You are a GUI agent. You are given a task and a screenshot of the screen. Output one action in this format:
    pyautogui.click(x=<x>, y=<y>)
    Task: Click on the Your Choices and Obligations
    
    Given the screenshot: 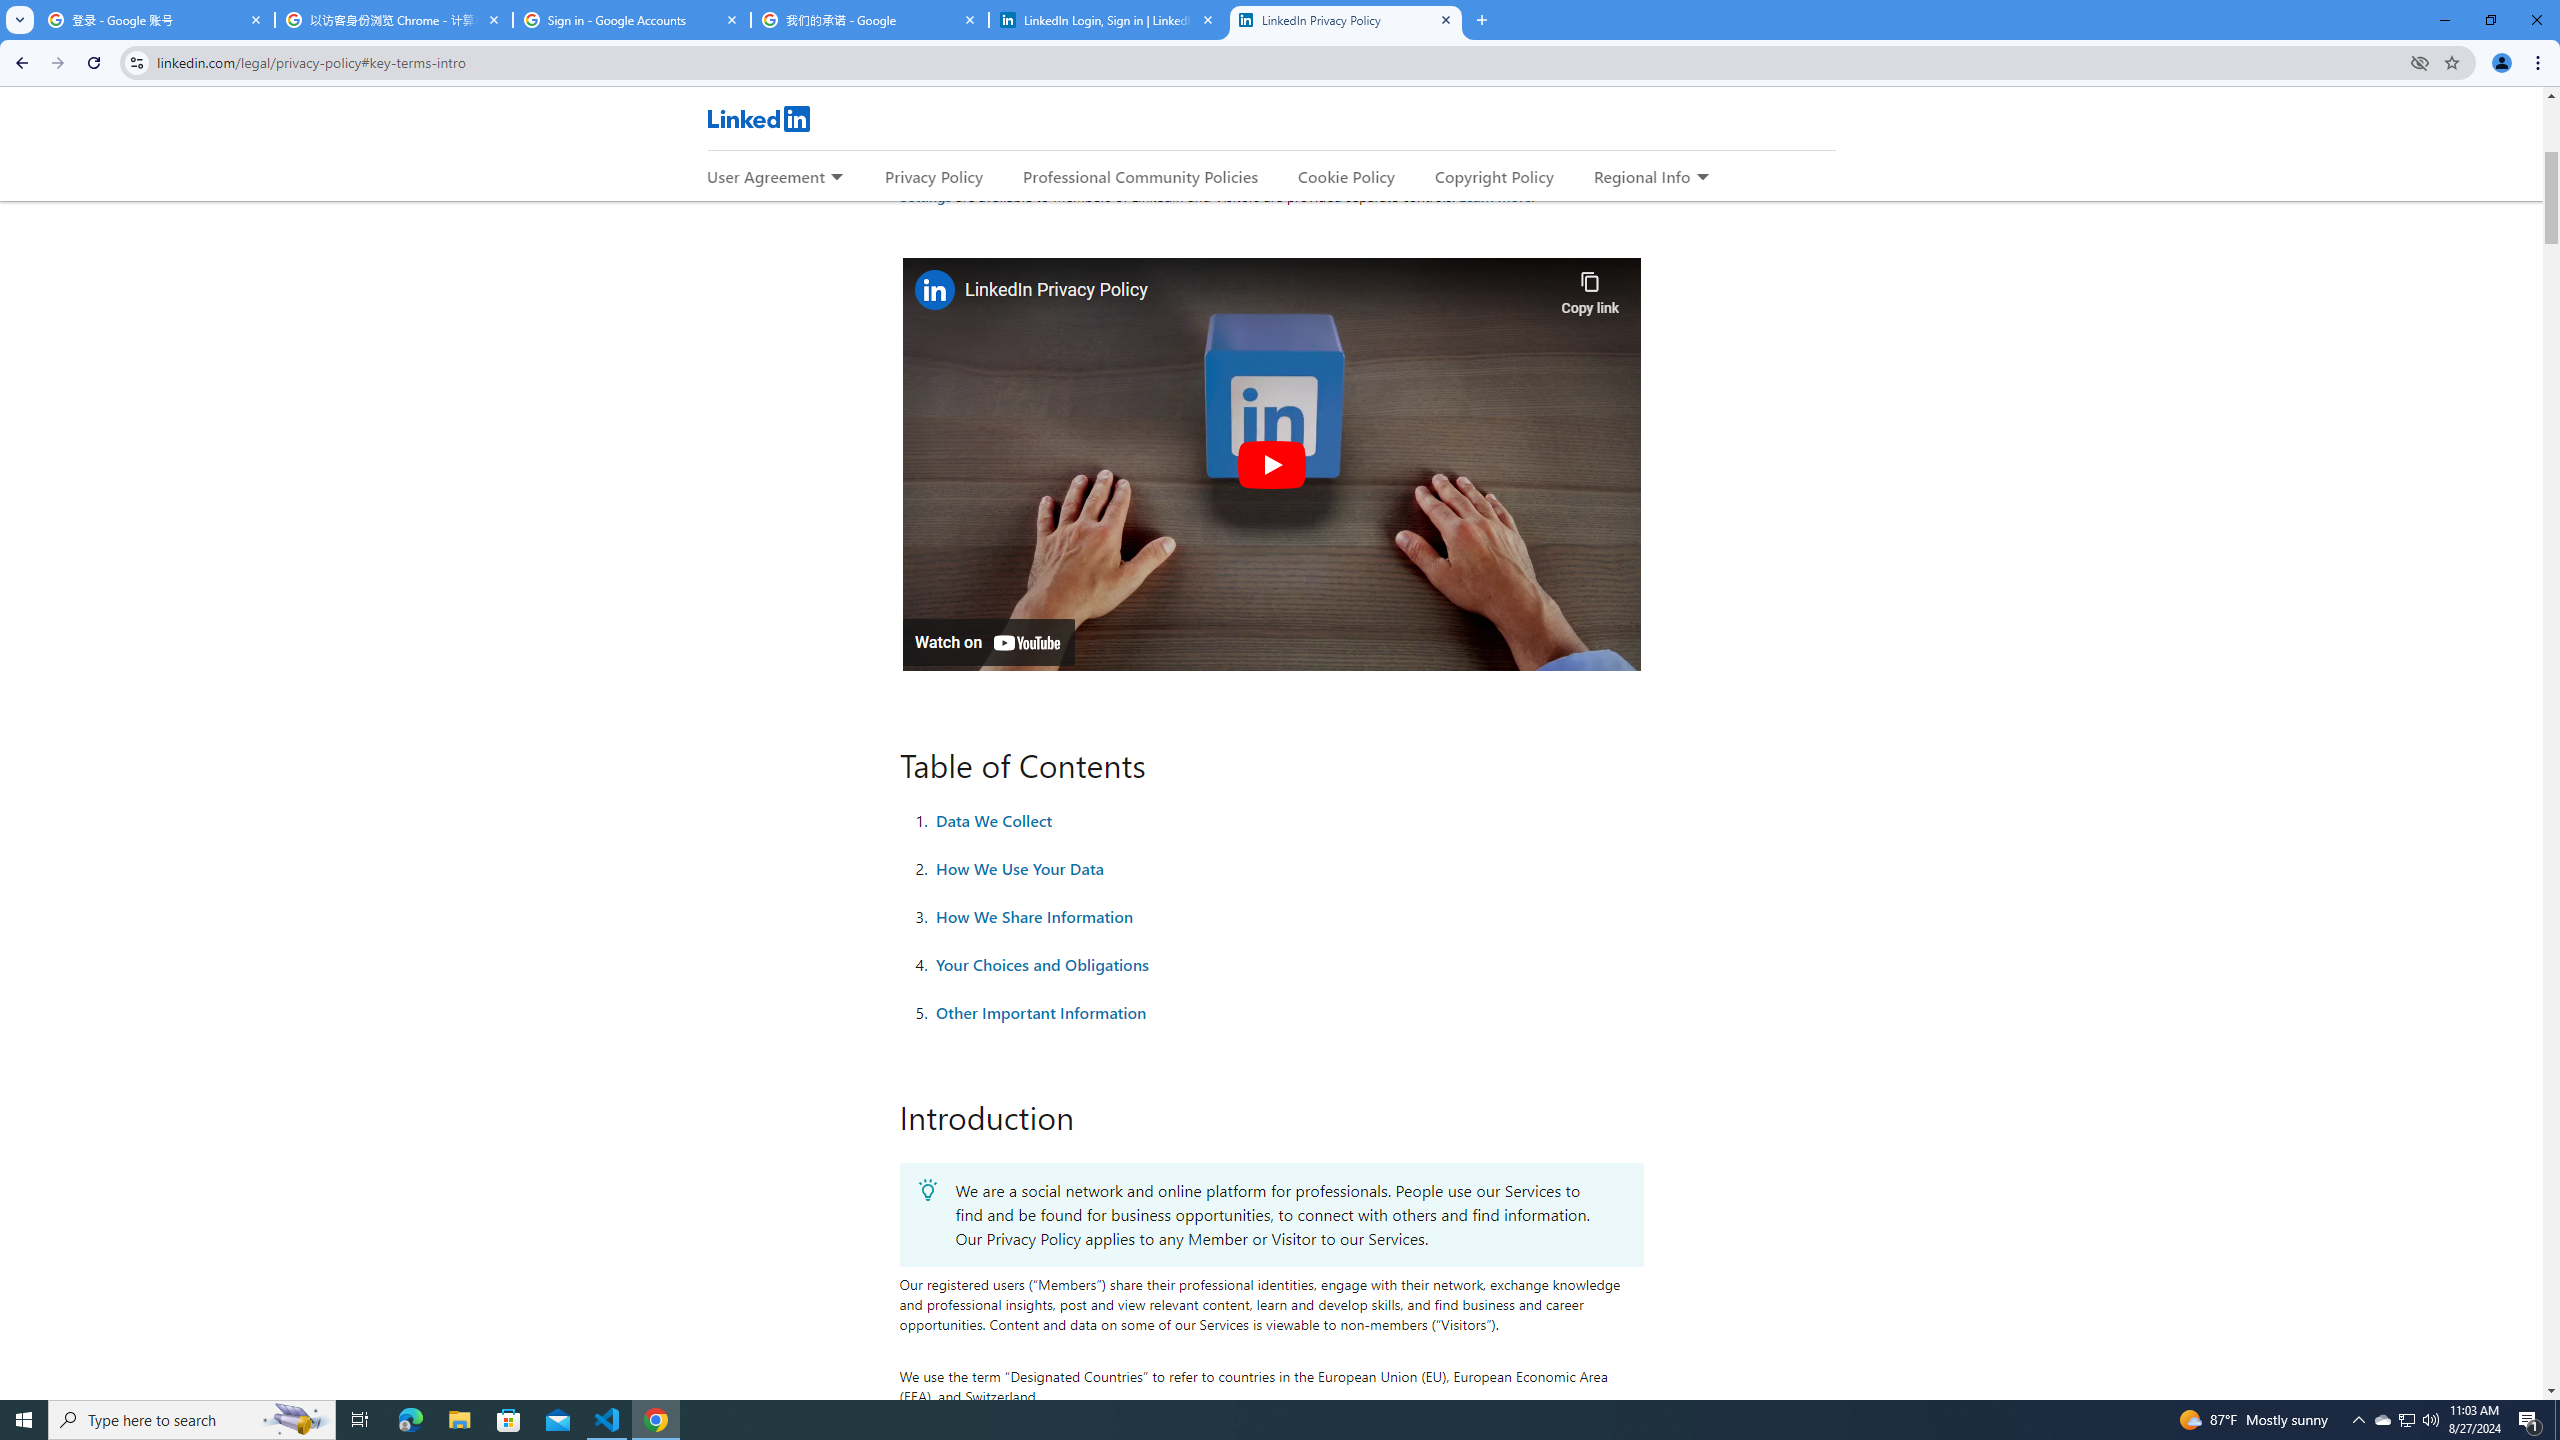 What is the action you would take?
    pyautogui.click(x=1042, y=964)
    